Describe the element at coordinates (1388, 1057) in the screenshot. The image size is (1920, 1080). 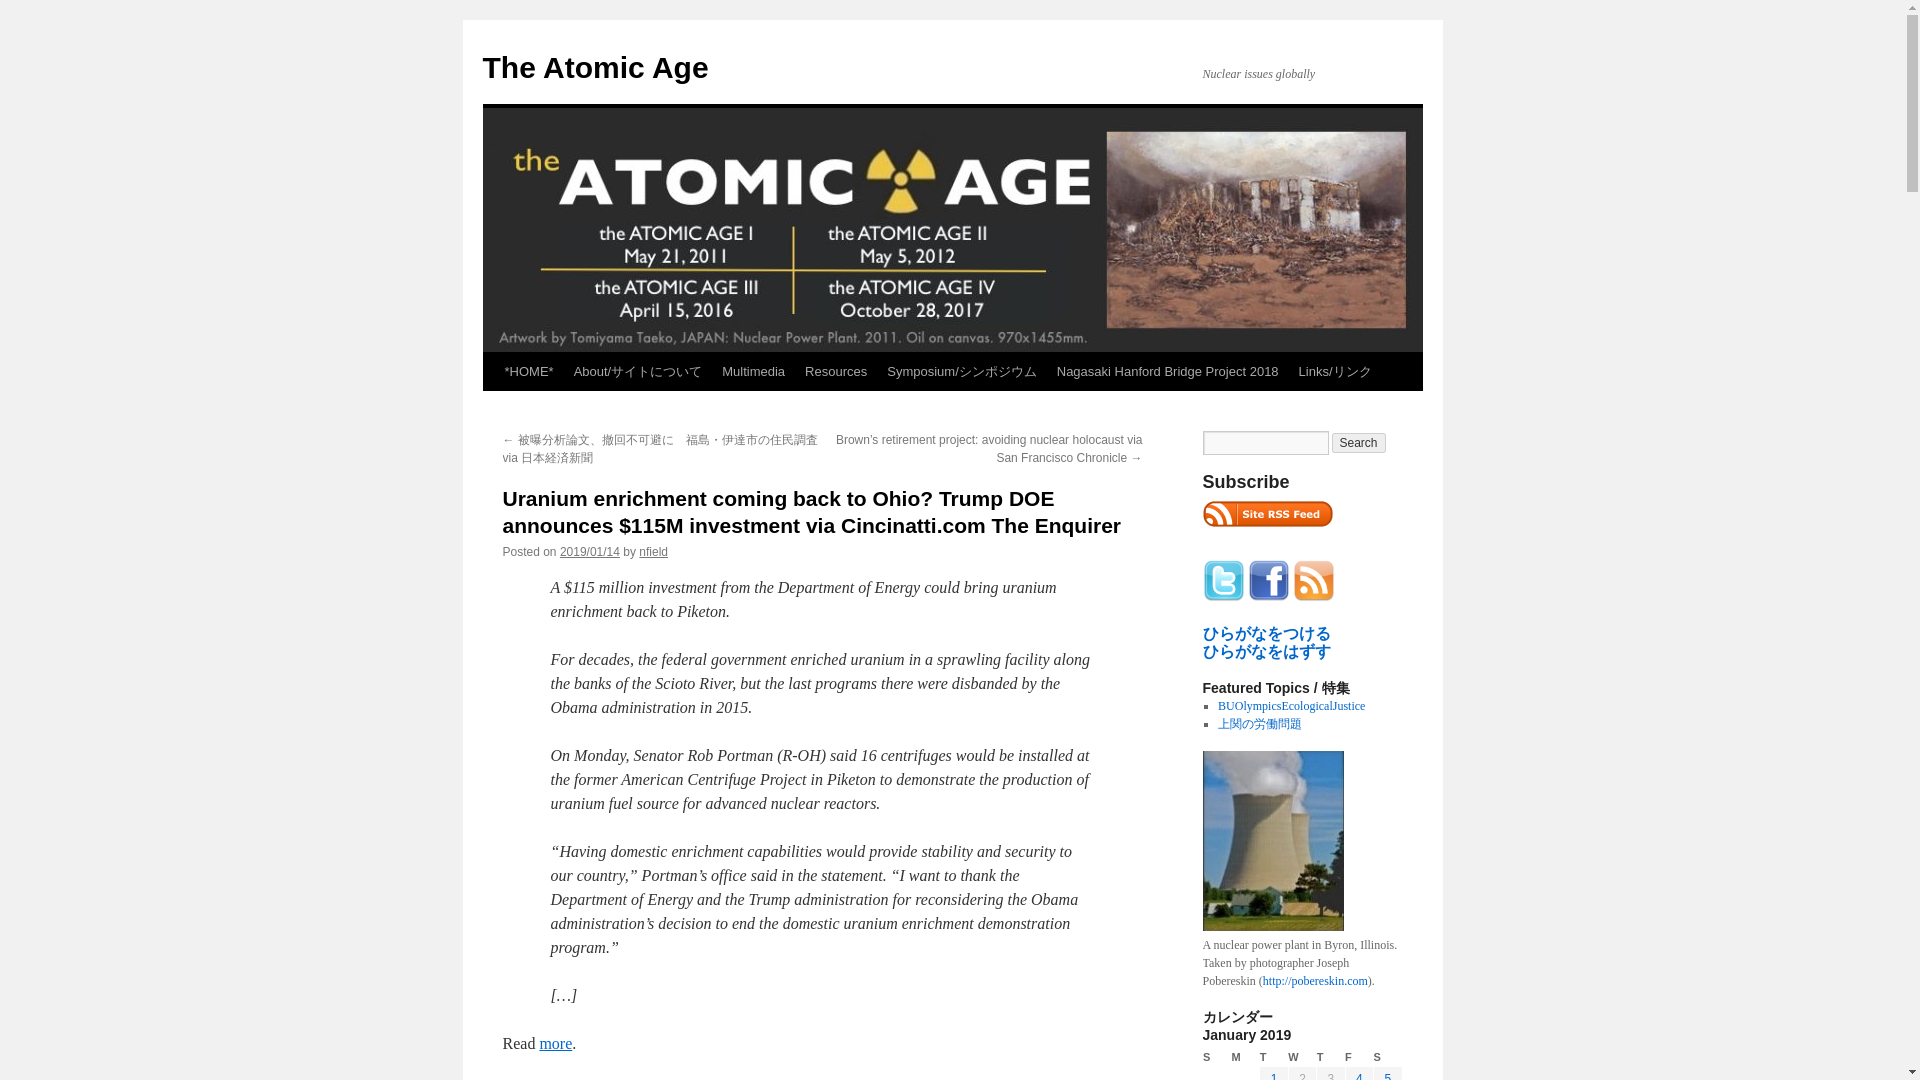
I see `Saturday` at that location.